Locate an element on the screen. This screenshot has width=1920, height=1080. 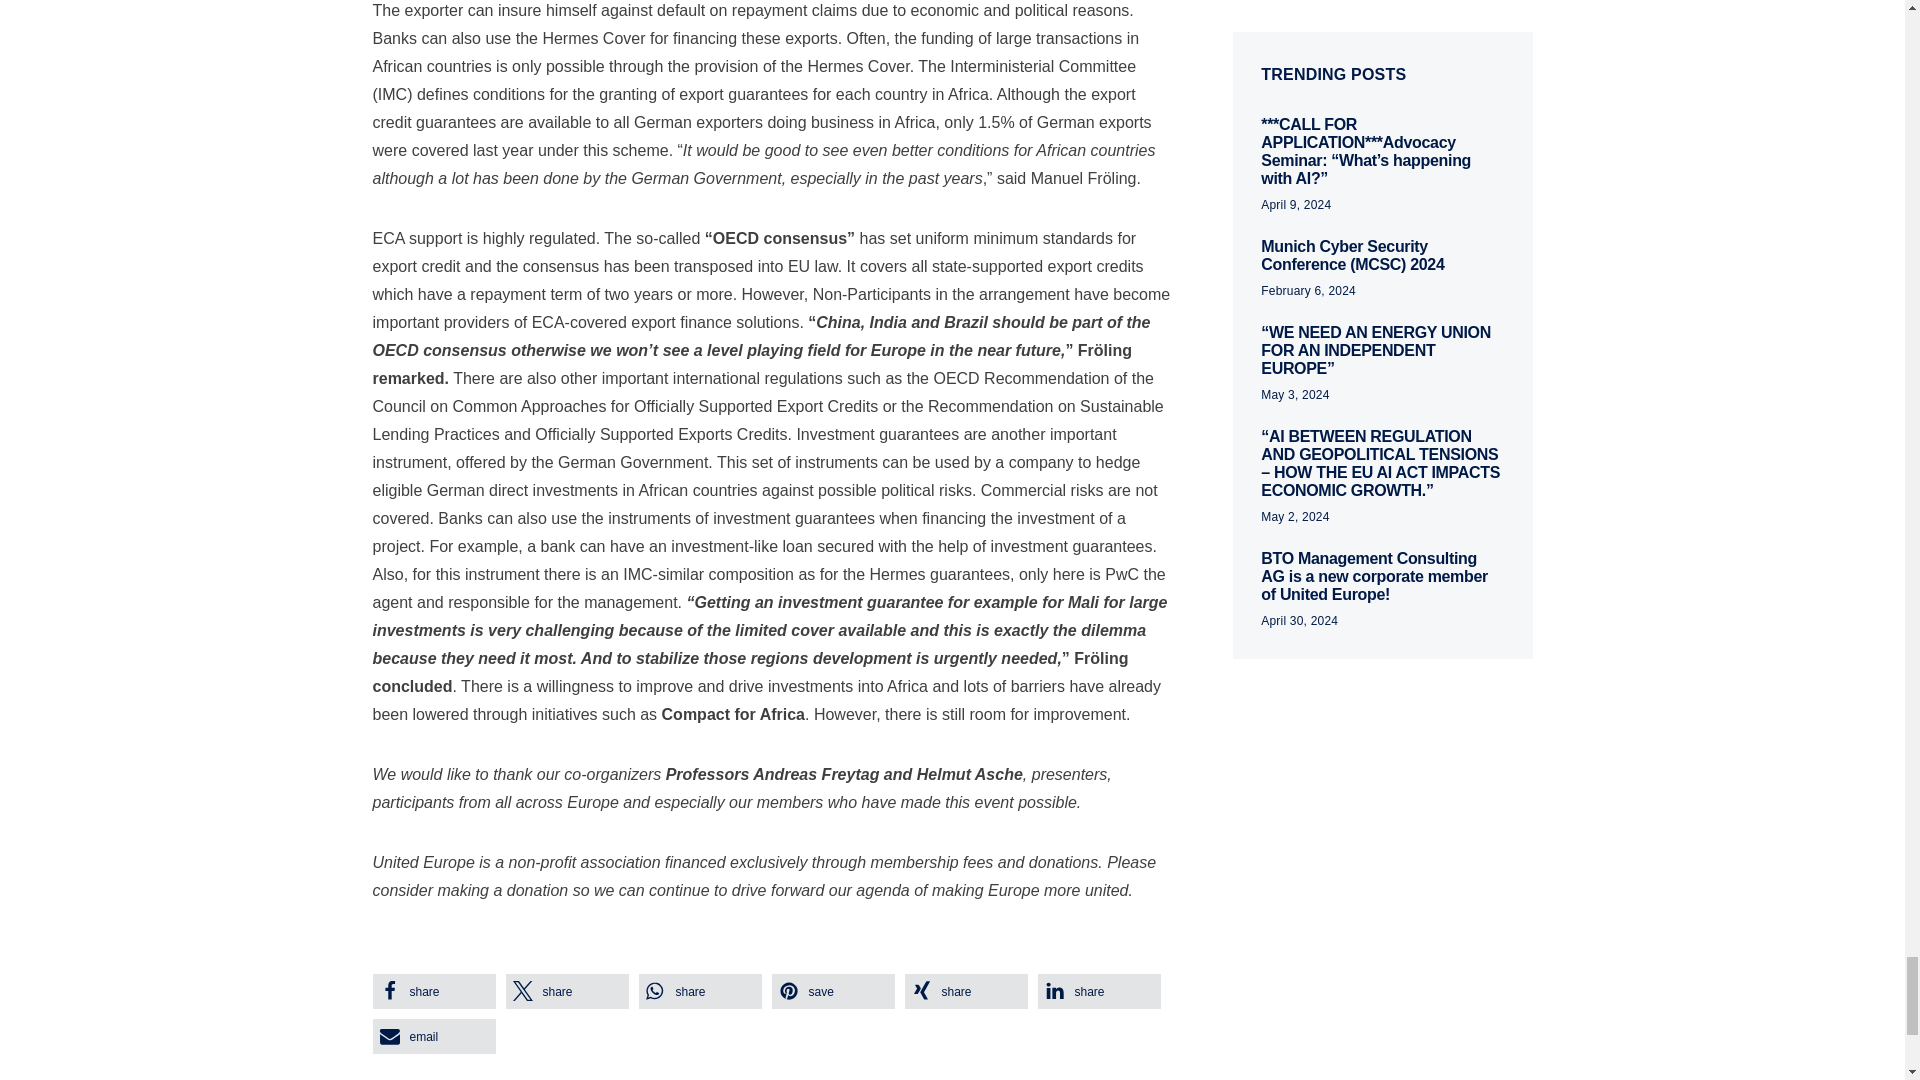
Share on XING is located at coordinates (966, 991).